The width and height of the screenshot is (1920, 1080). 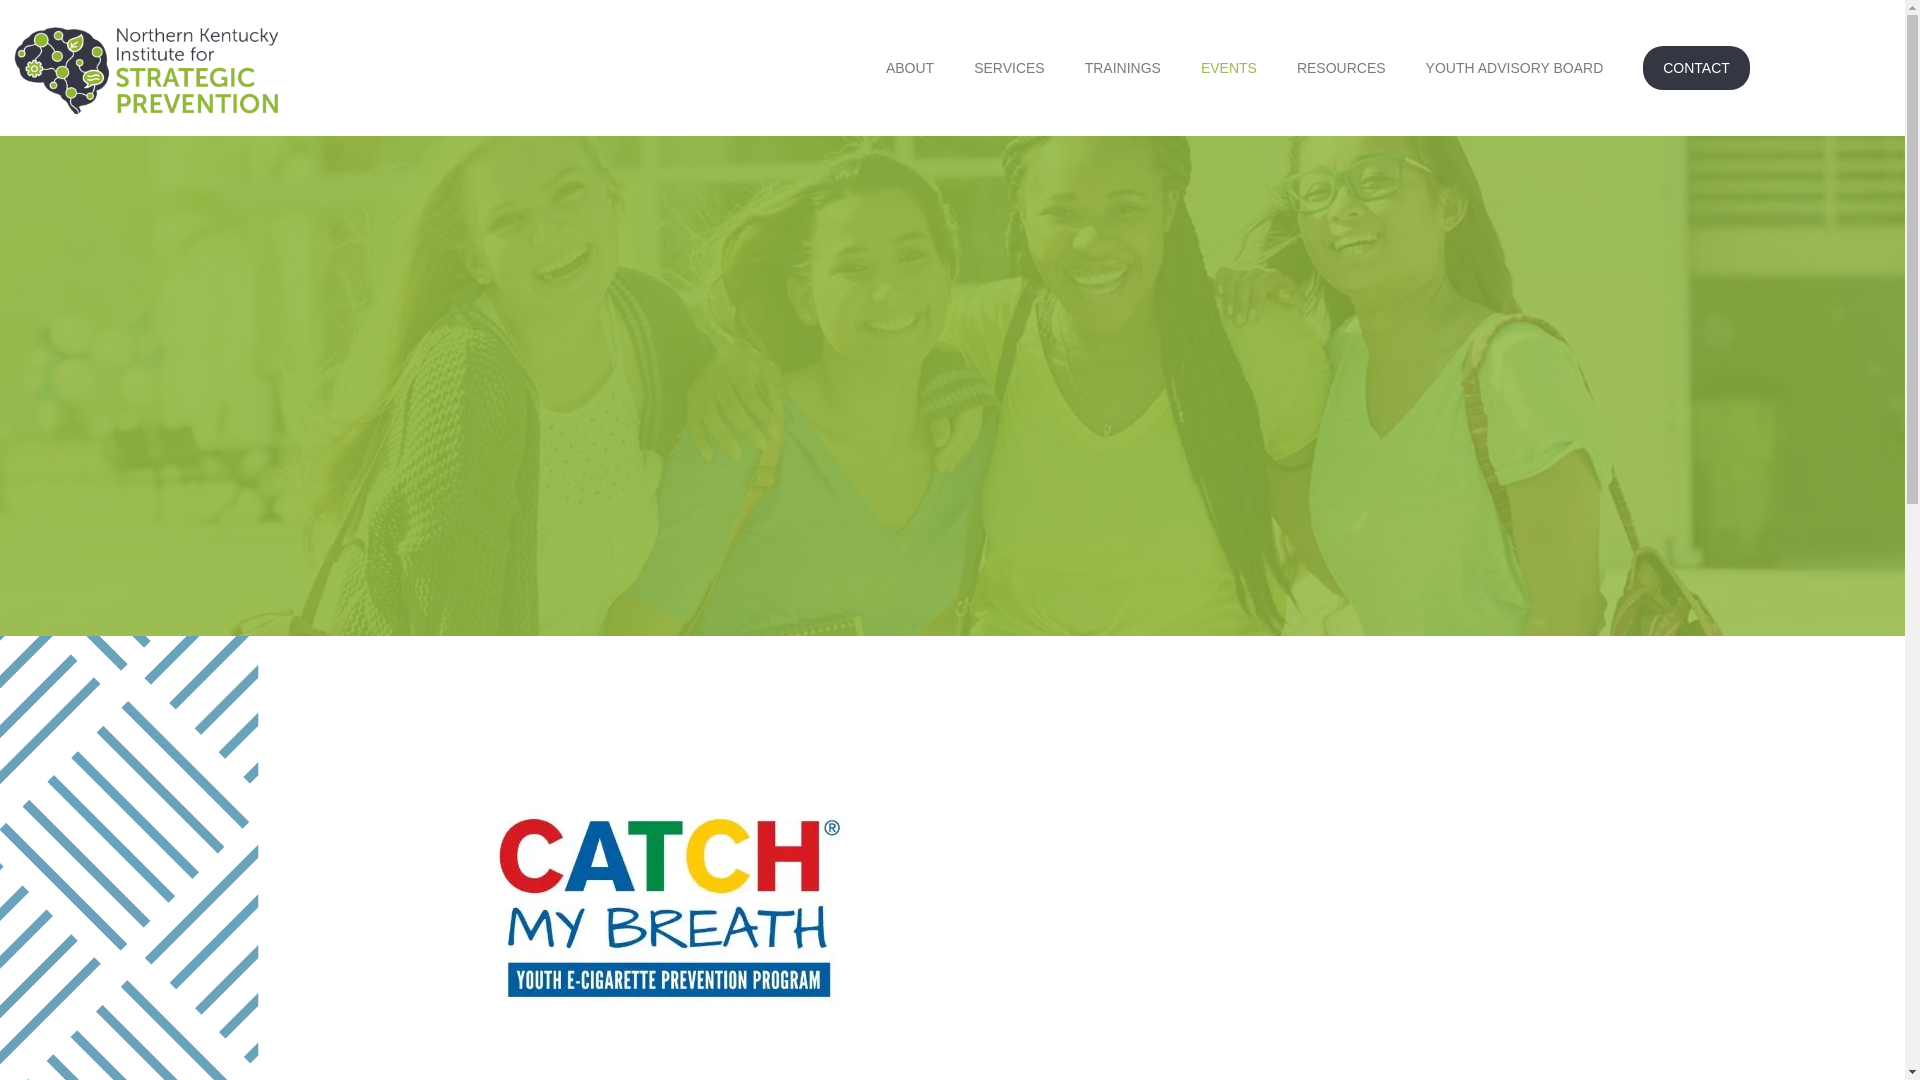 What do you see at coordinates (1228, 68) in the screenshot?
I see `EVENTS` at bounding box center [1228, 68].